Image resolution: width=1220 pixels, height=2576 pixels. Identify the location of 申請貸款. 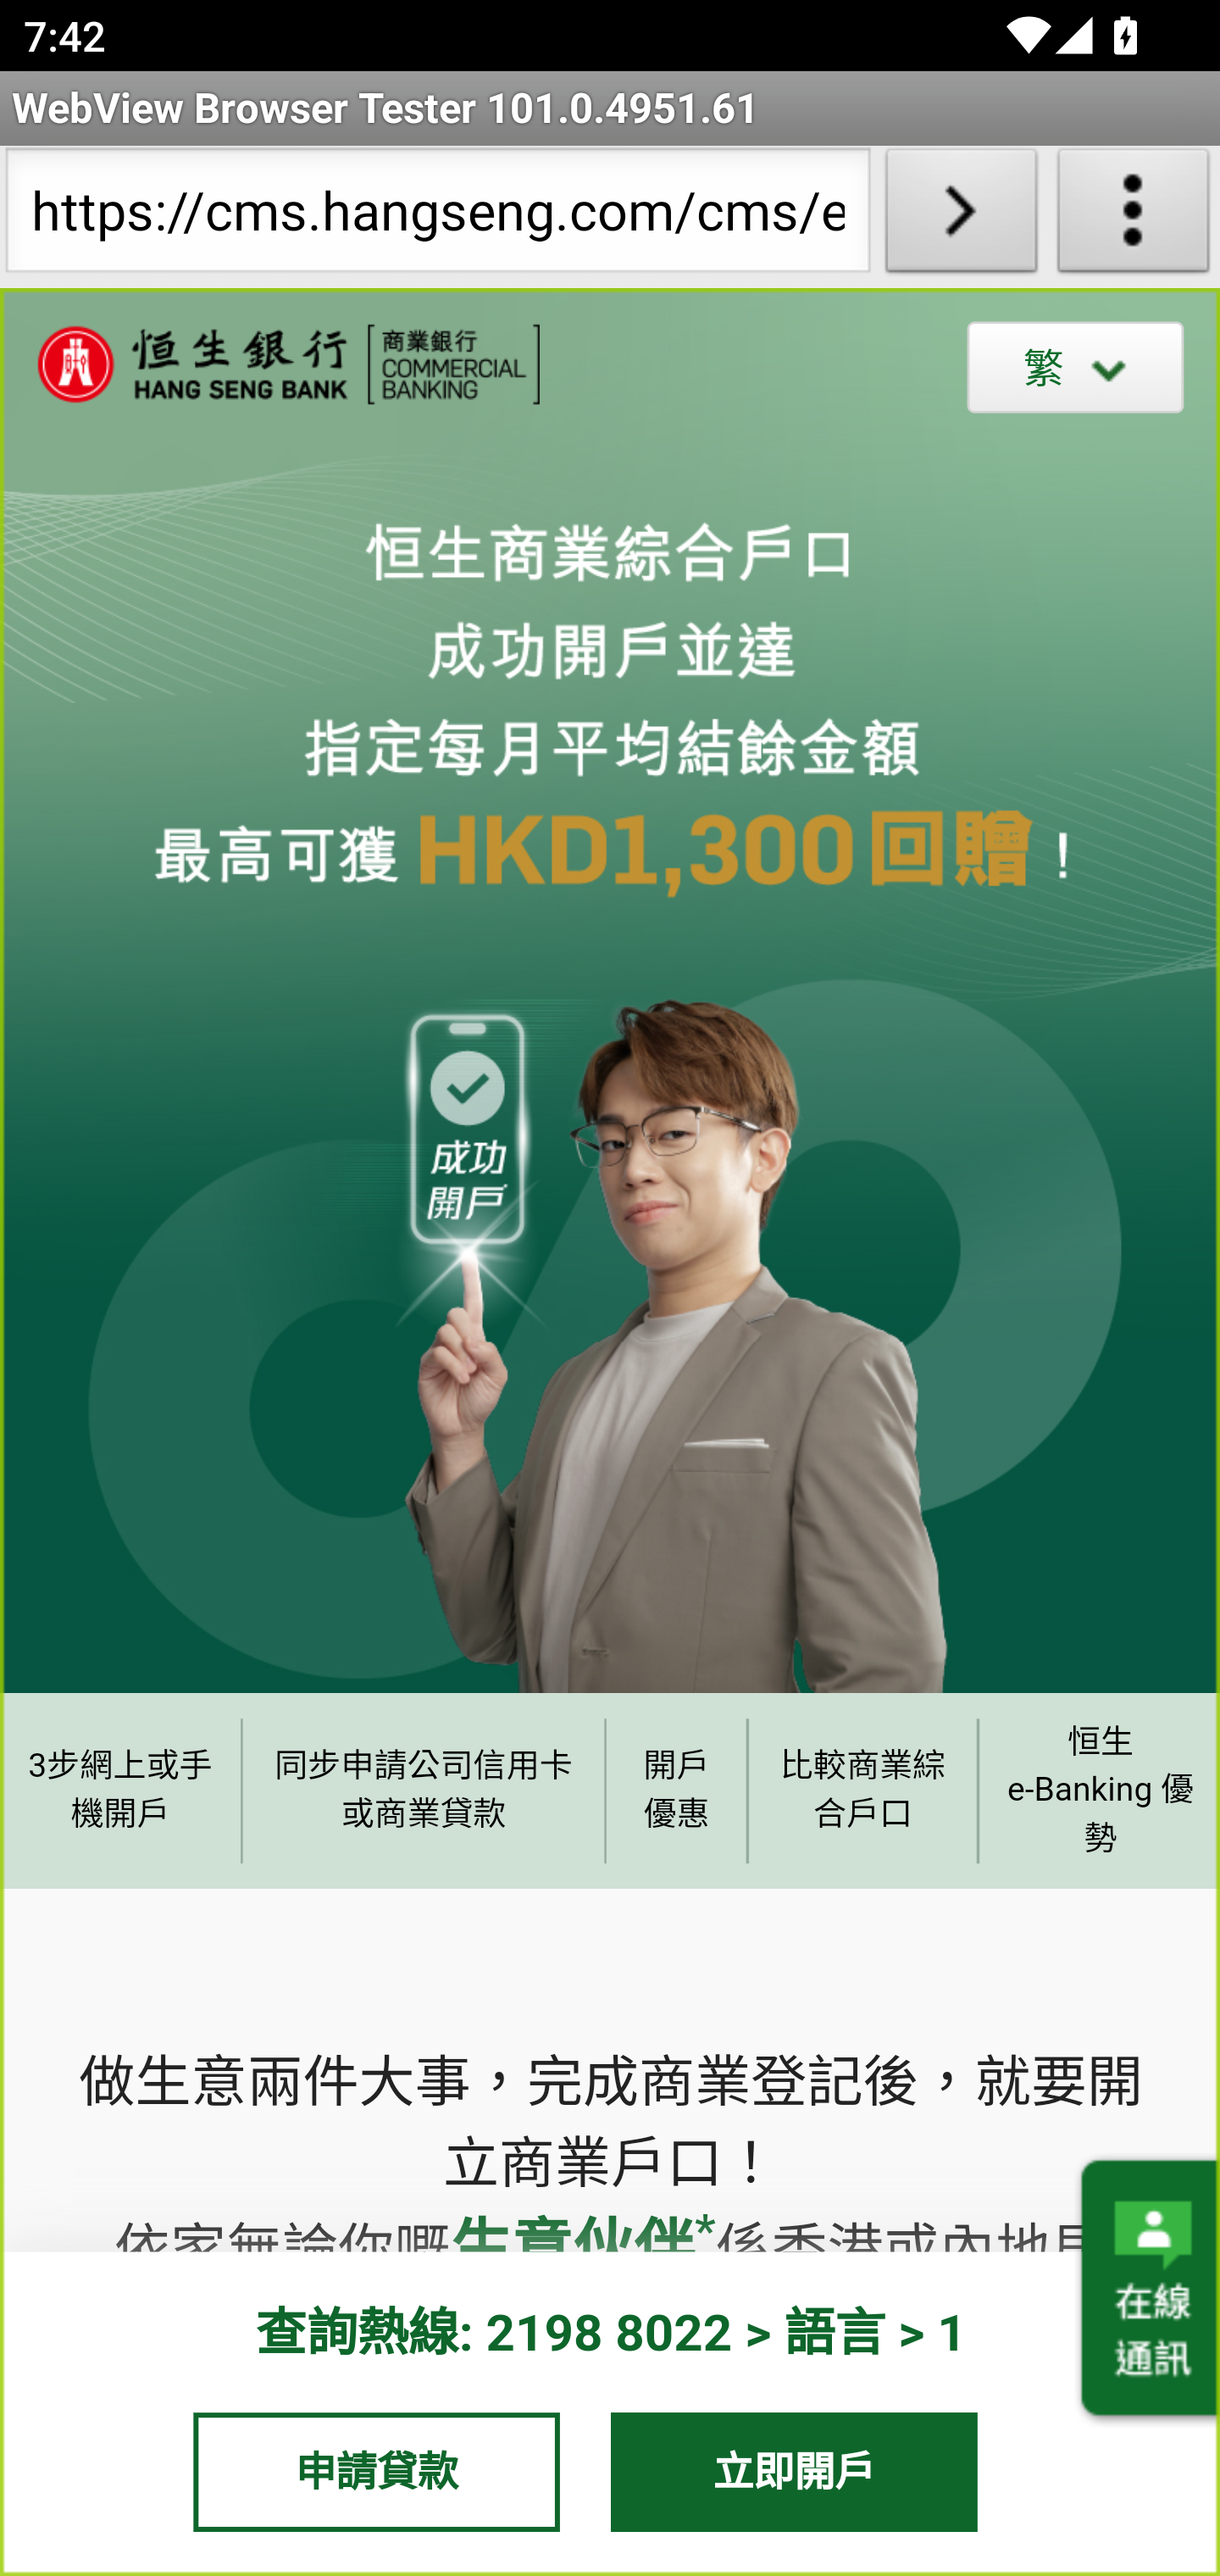
(376, 2471).